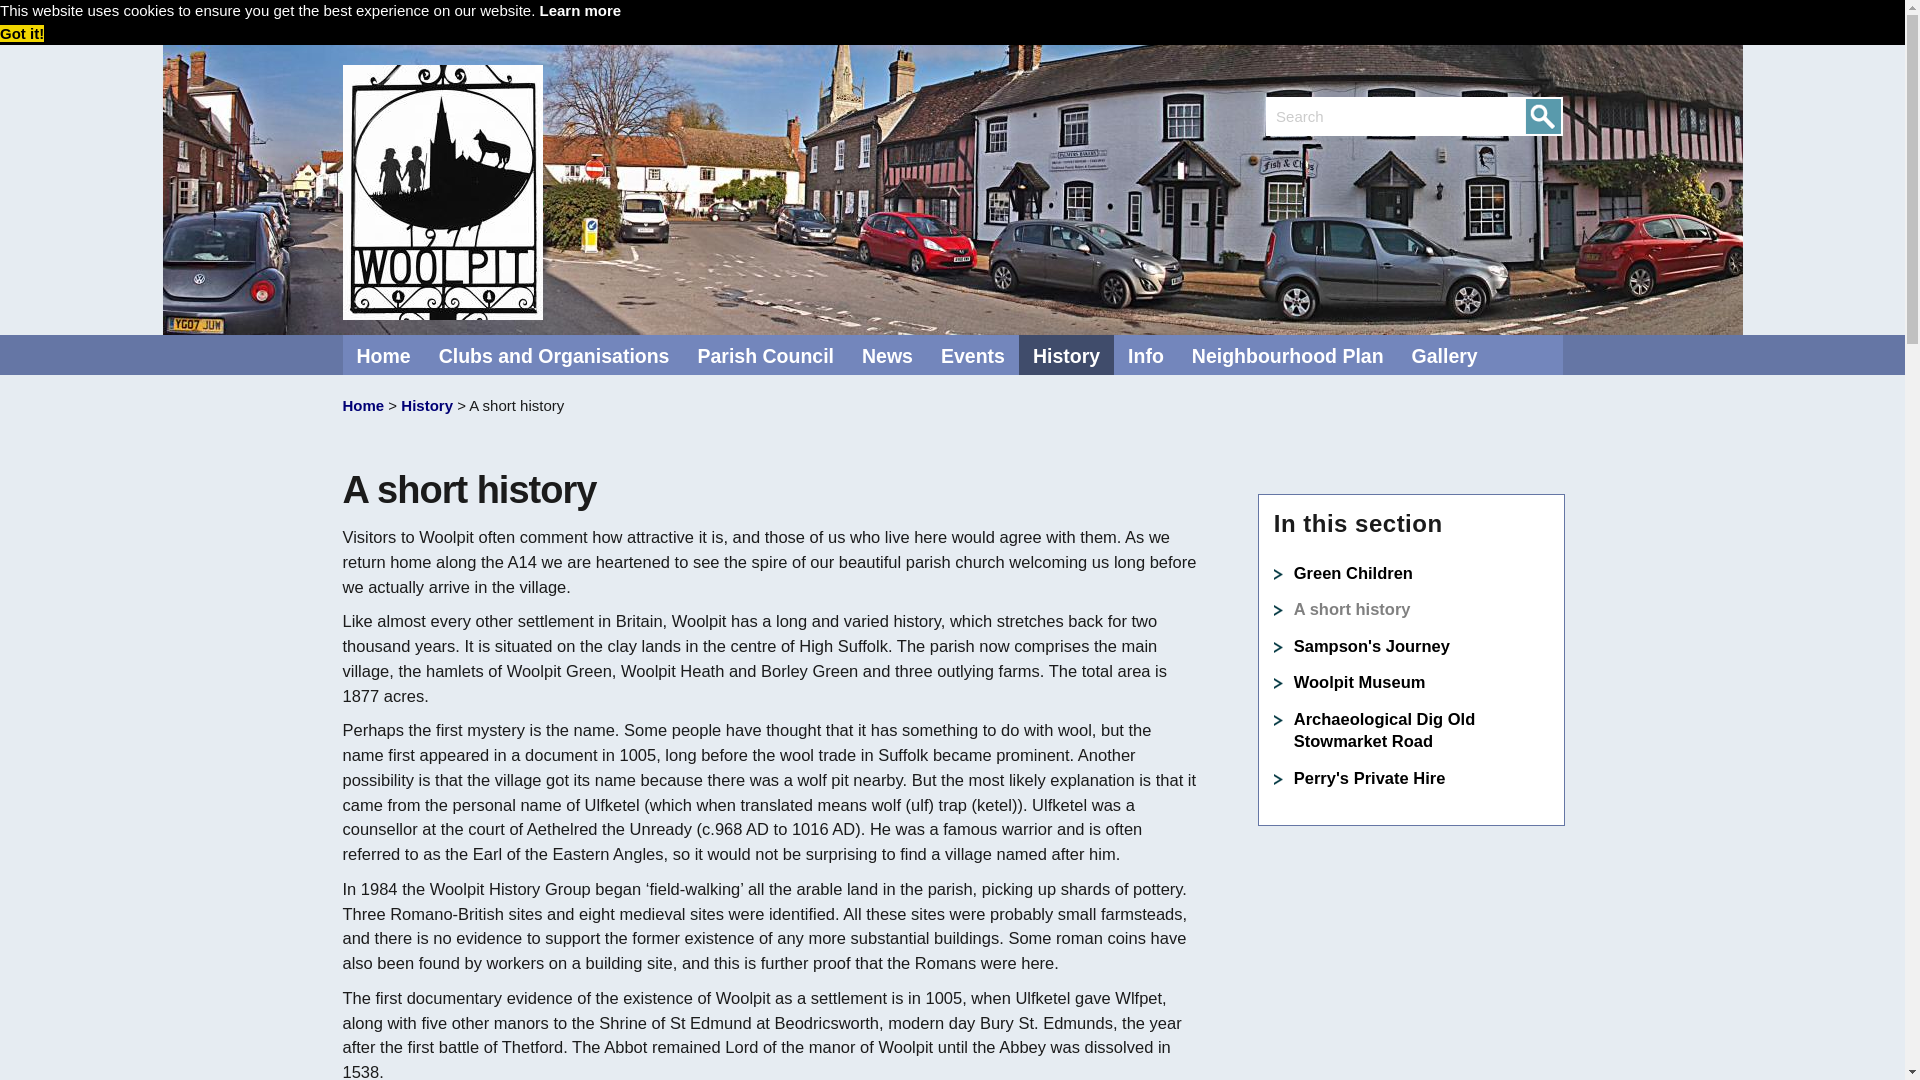 Image resolution: width=1920 pixels, height=1080 pixels. I want to click on History, so click(427, 405).